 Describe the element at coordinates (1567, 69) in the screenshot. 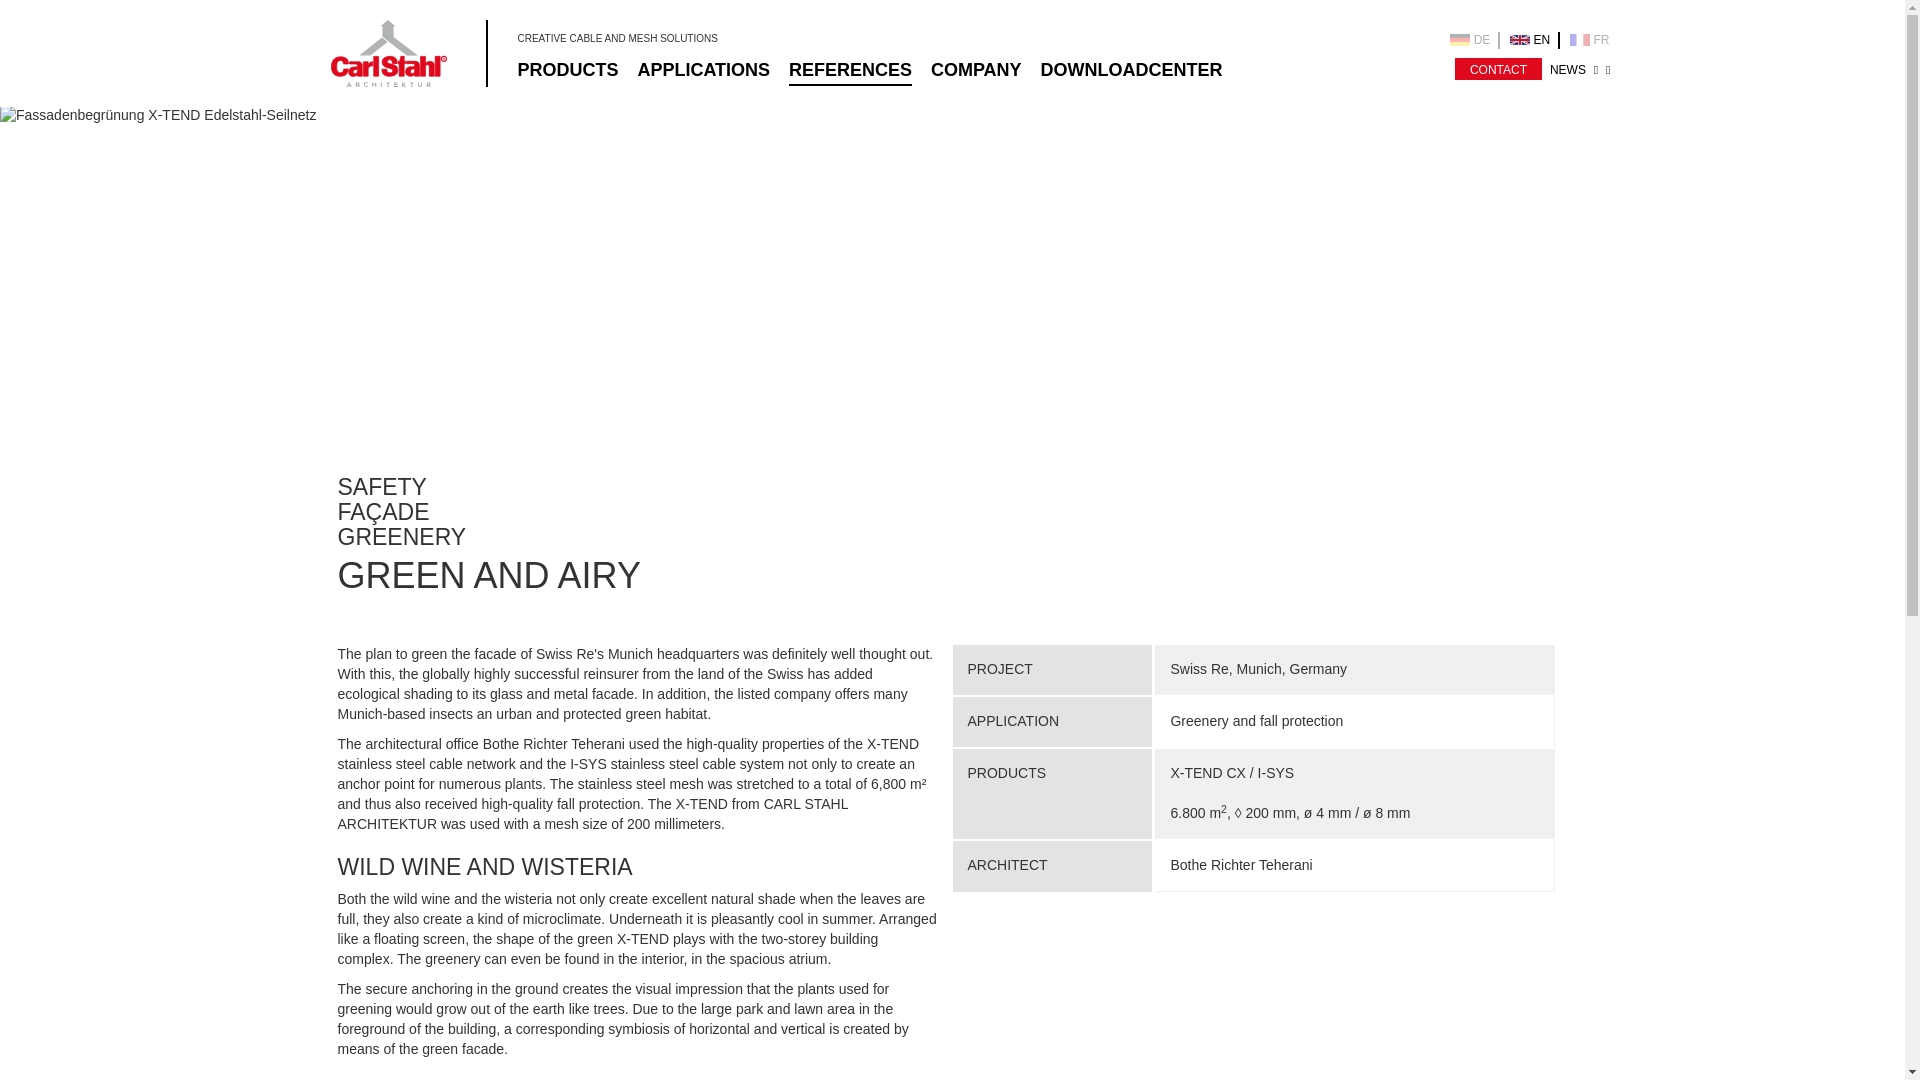

I see `News` at that location.